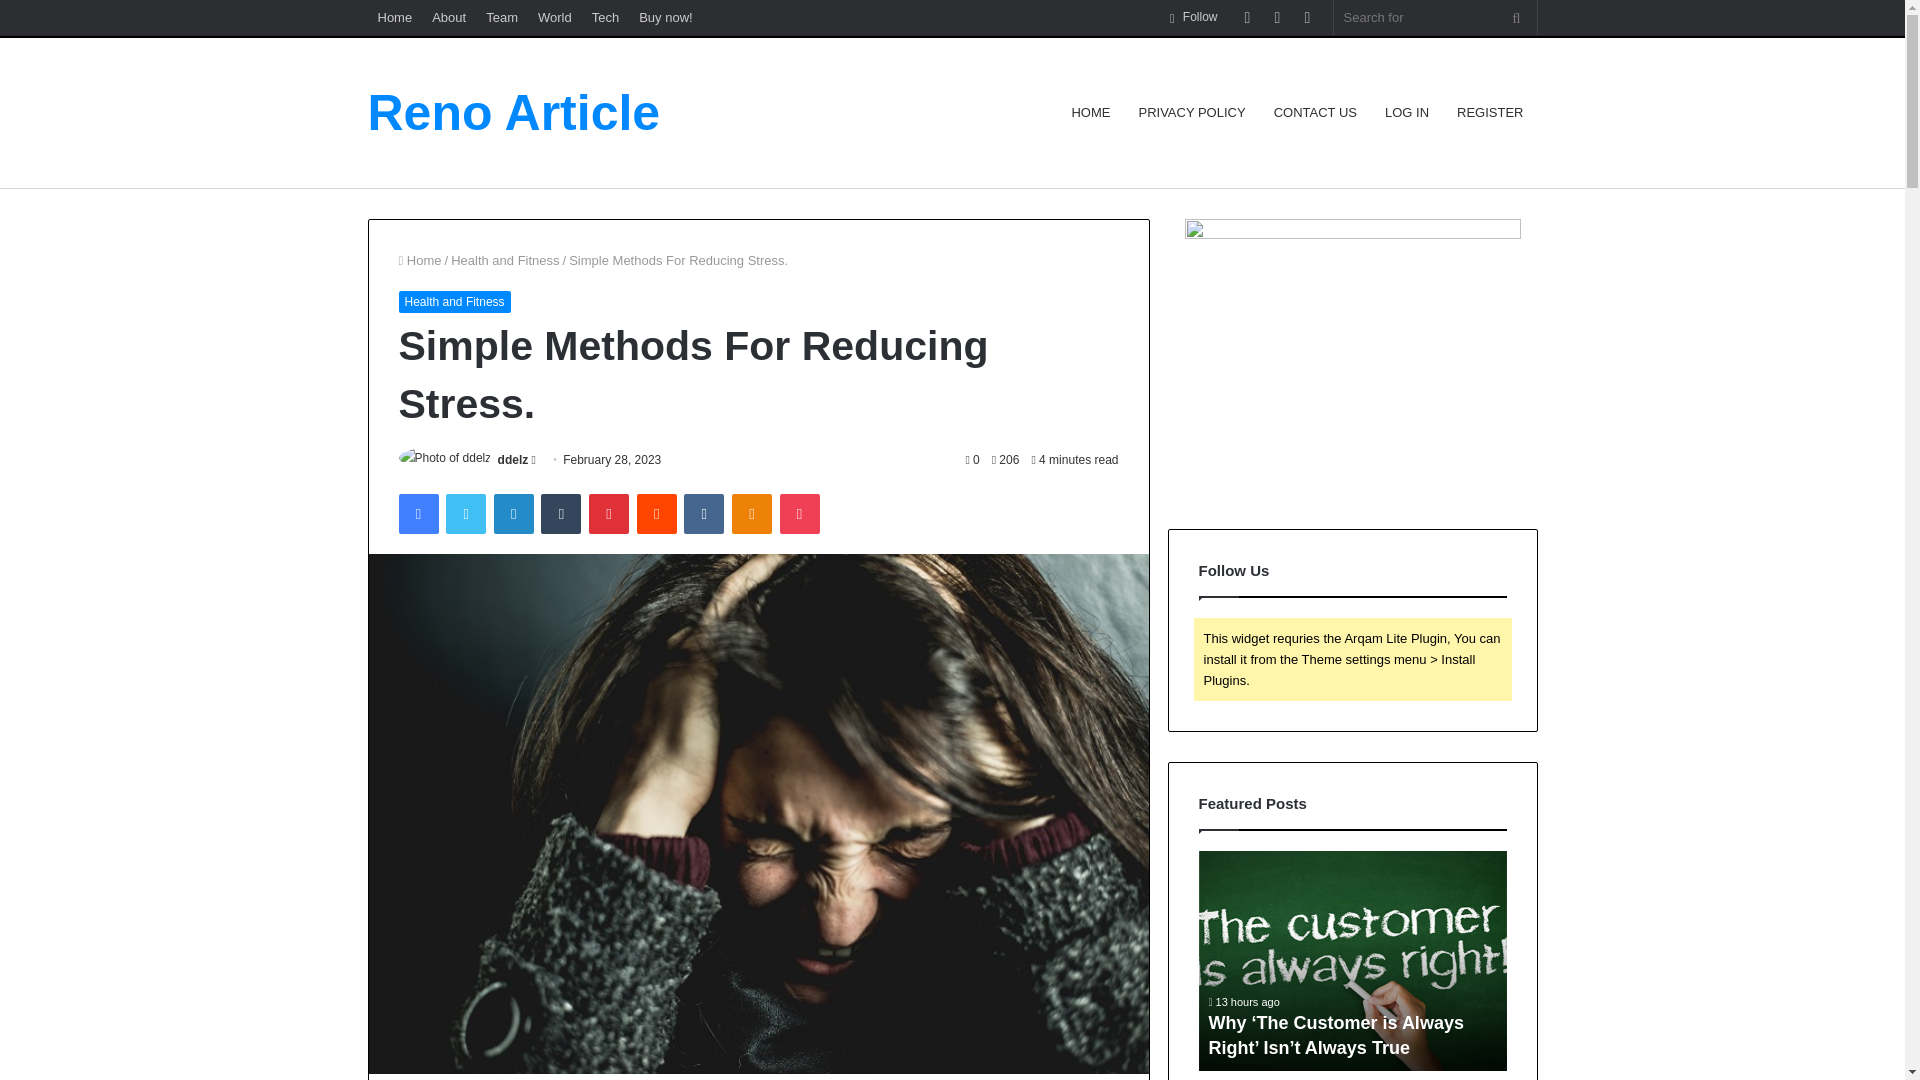 Image resolution: width=1920 pixels, height=1080 pixels. I want to click on Follow, so click(1194, 17).